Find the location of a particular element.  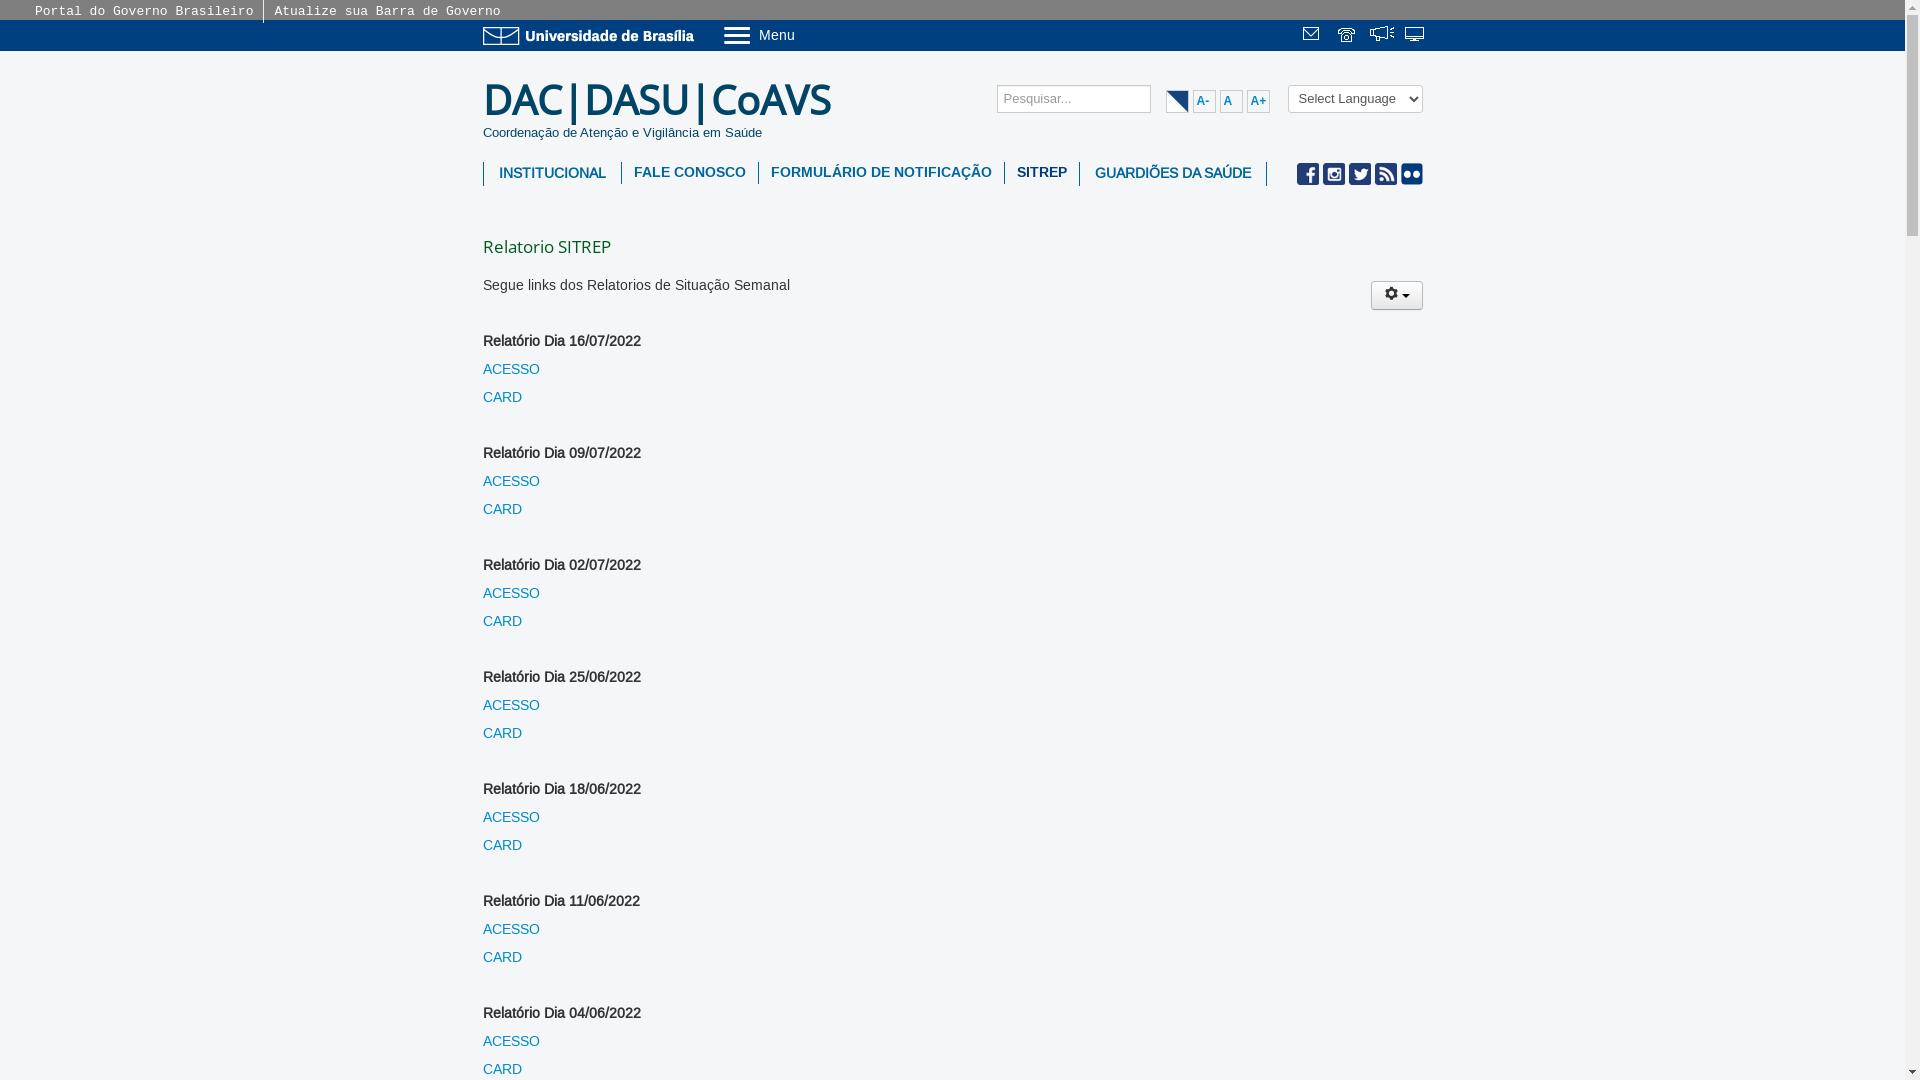

Sistemas is located at coordinates (1416, 36).